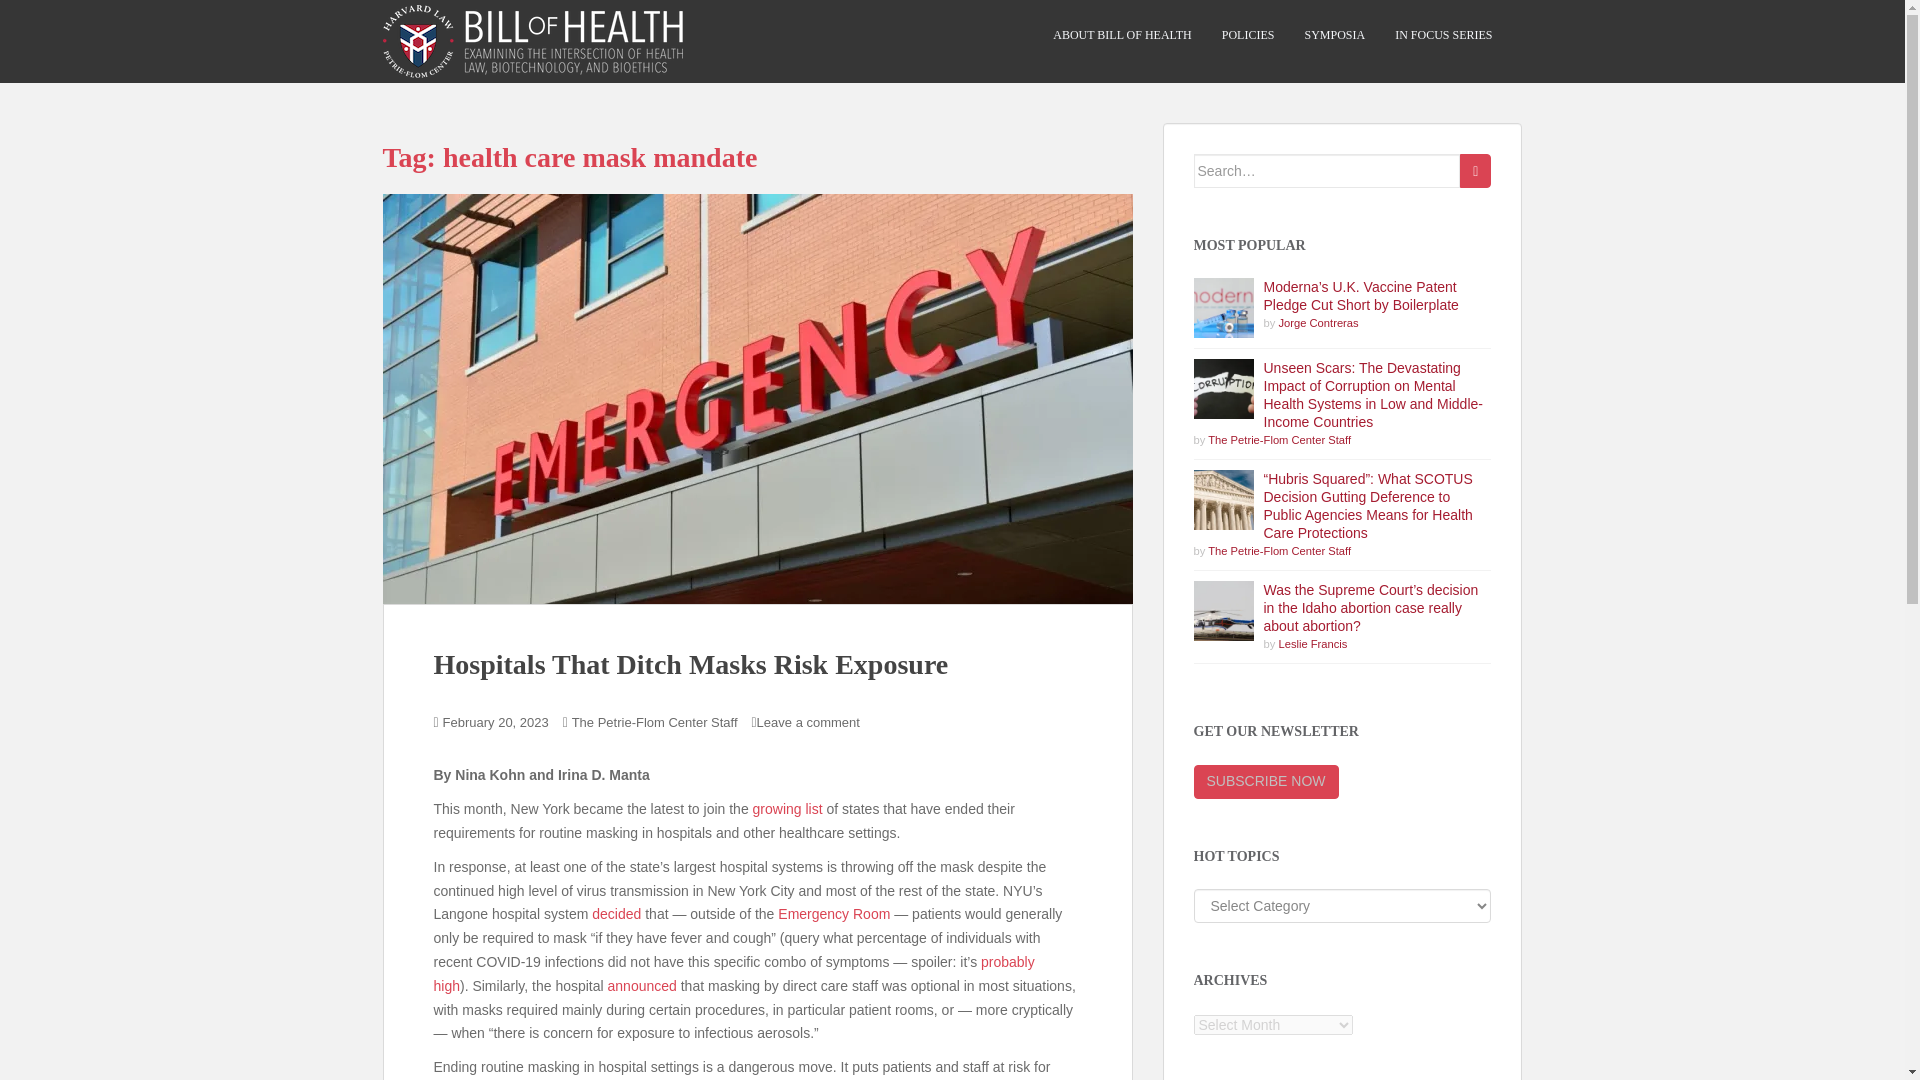 Image resolution: width=1920 pixels, height=1080 pixels. I want to click on Search, so click(1475, 170).